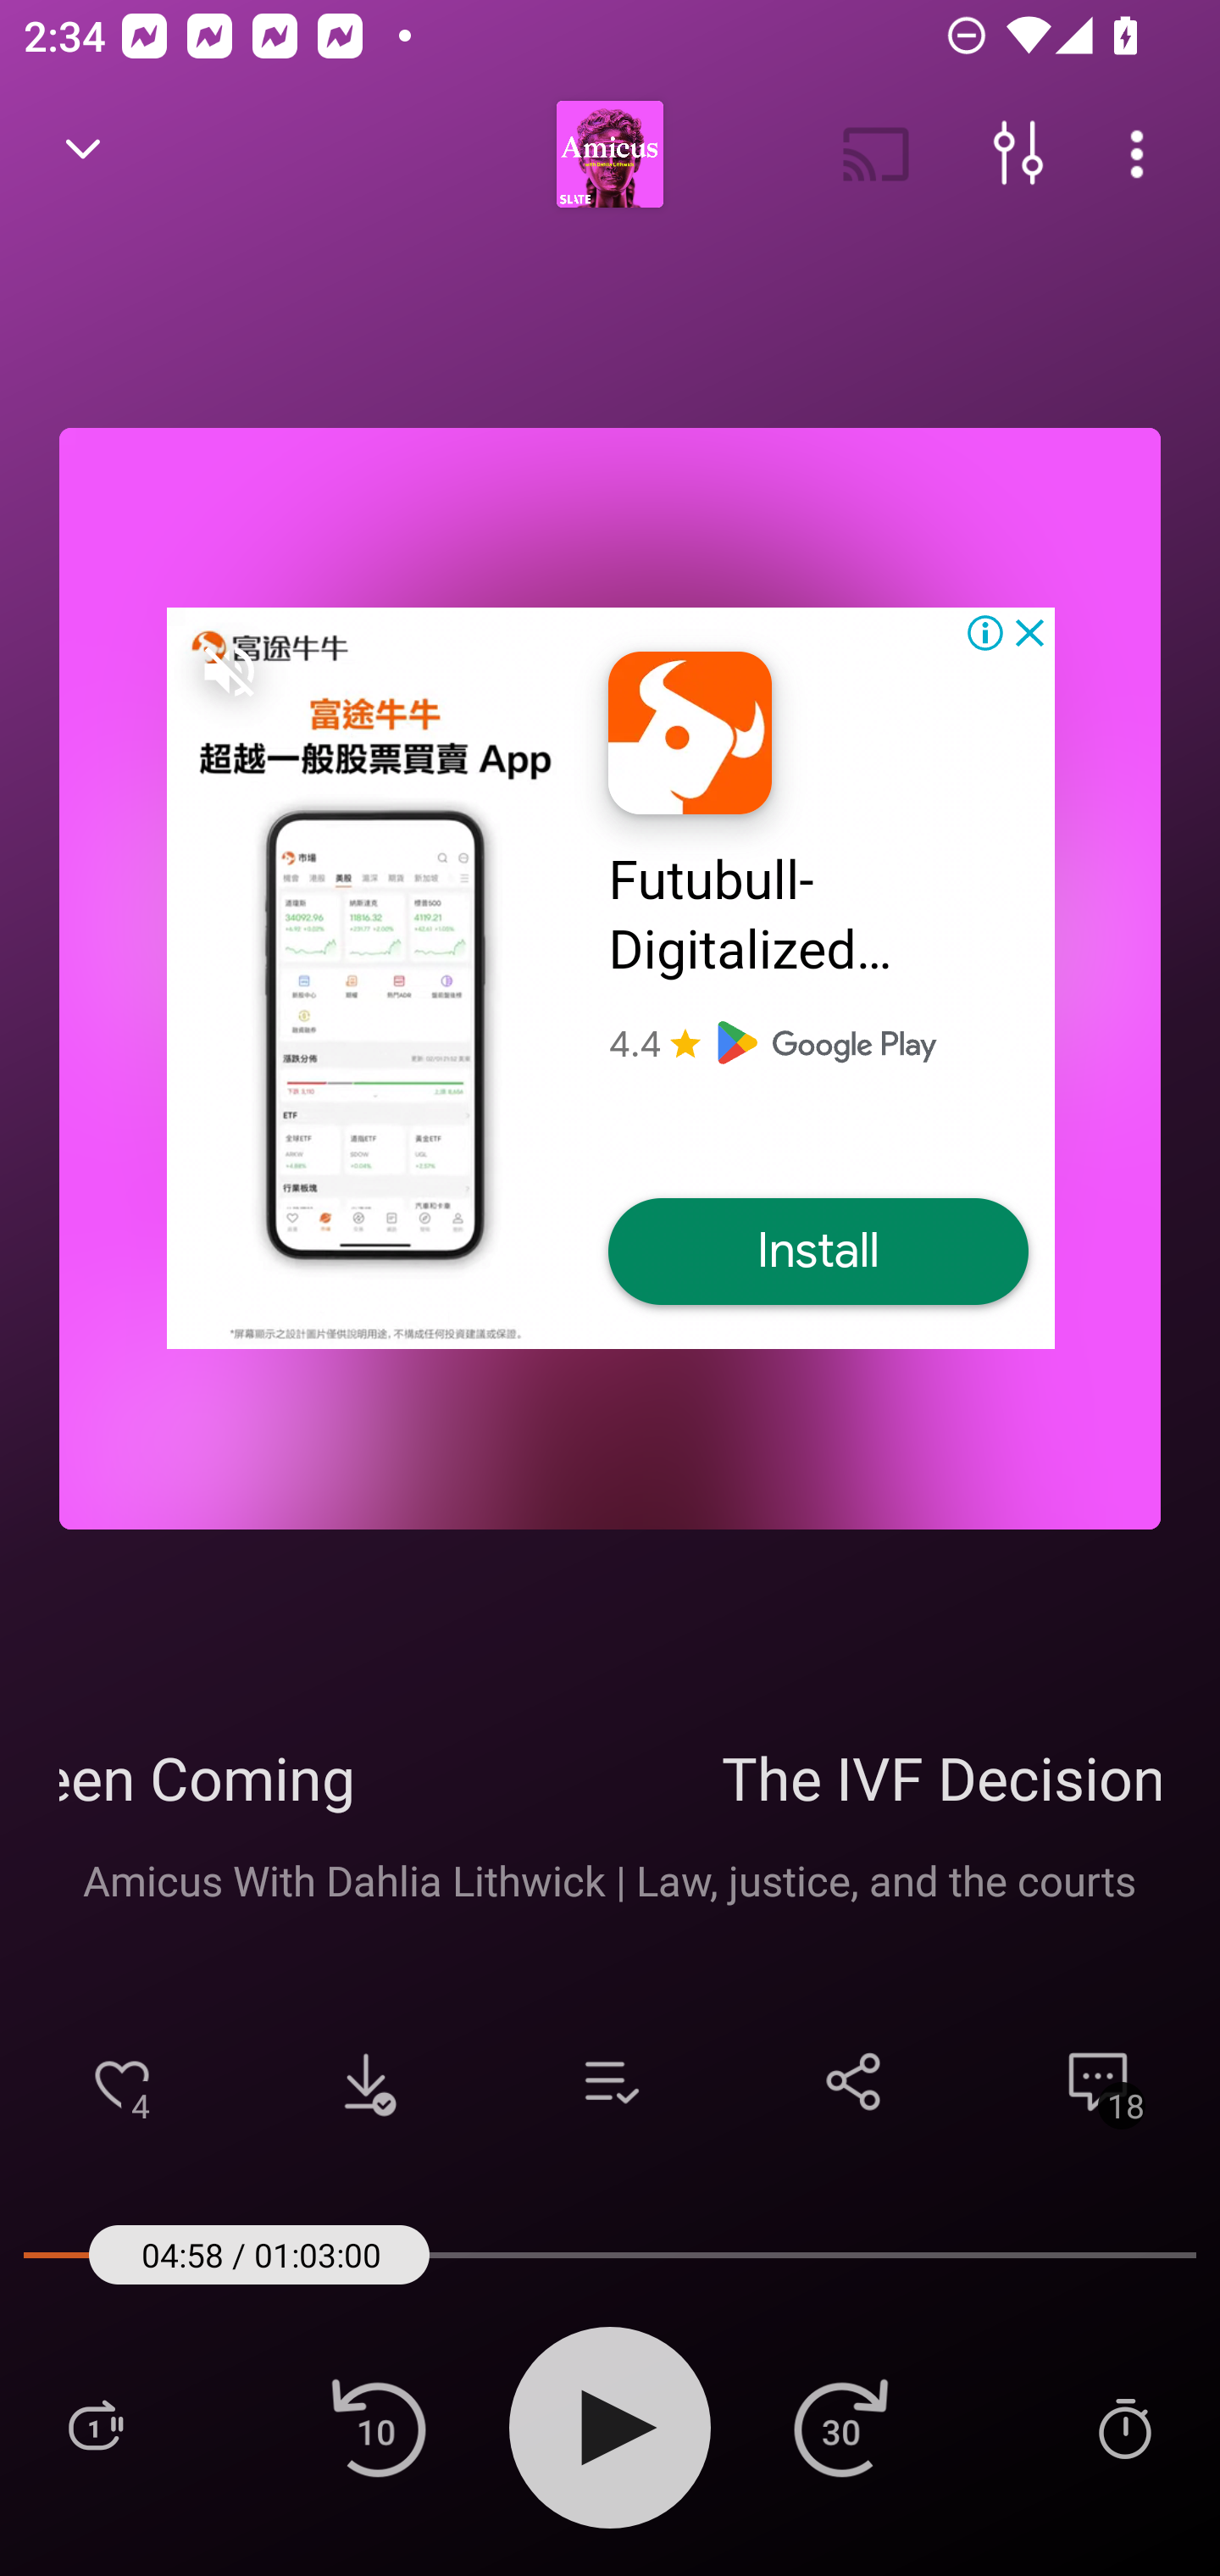  I want to click on Cast. Disconnected, so click(876, 154).